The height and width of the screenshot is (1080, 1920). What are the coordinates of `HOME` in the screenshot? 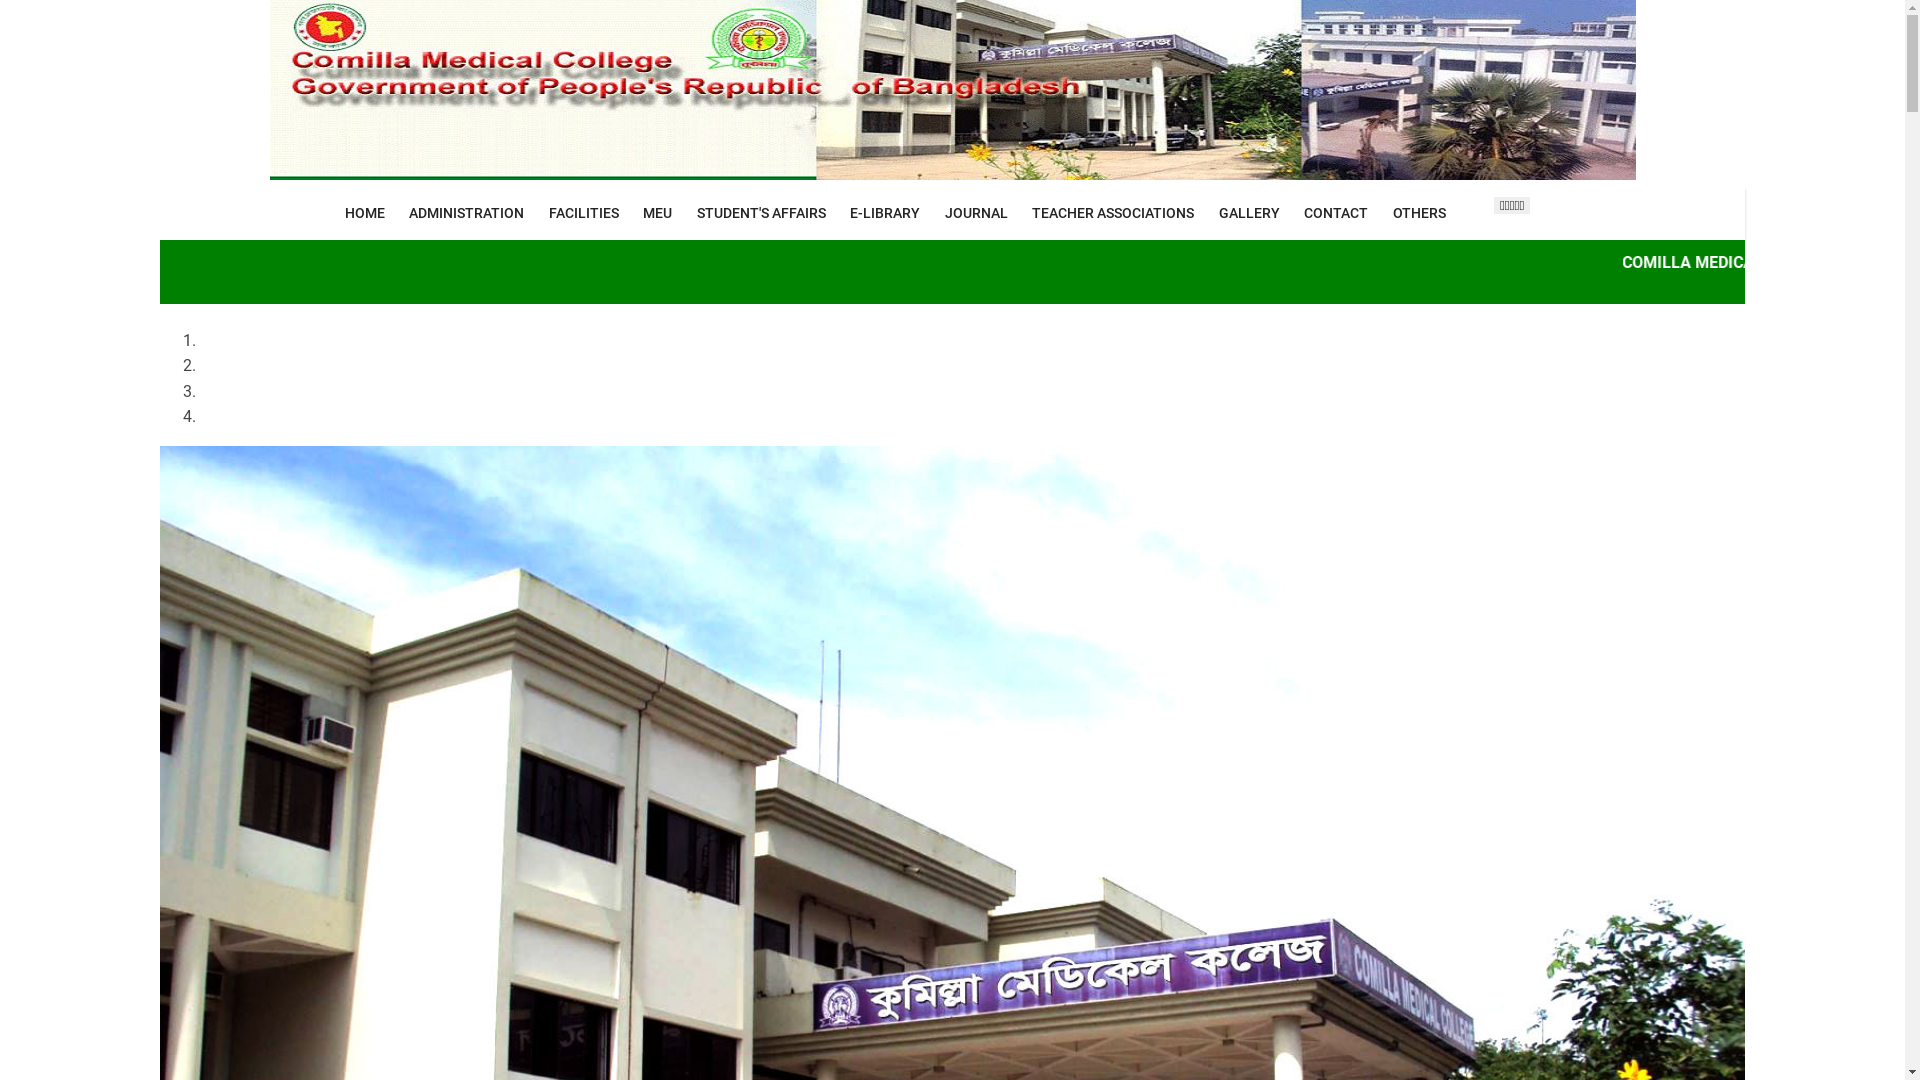 It's located at (364, 214).